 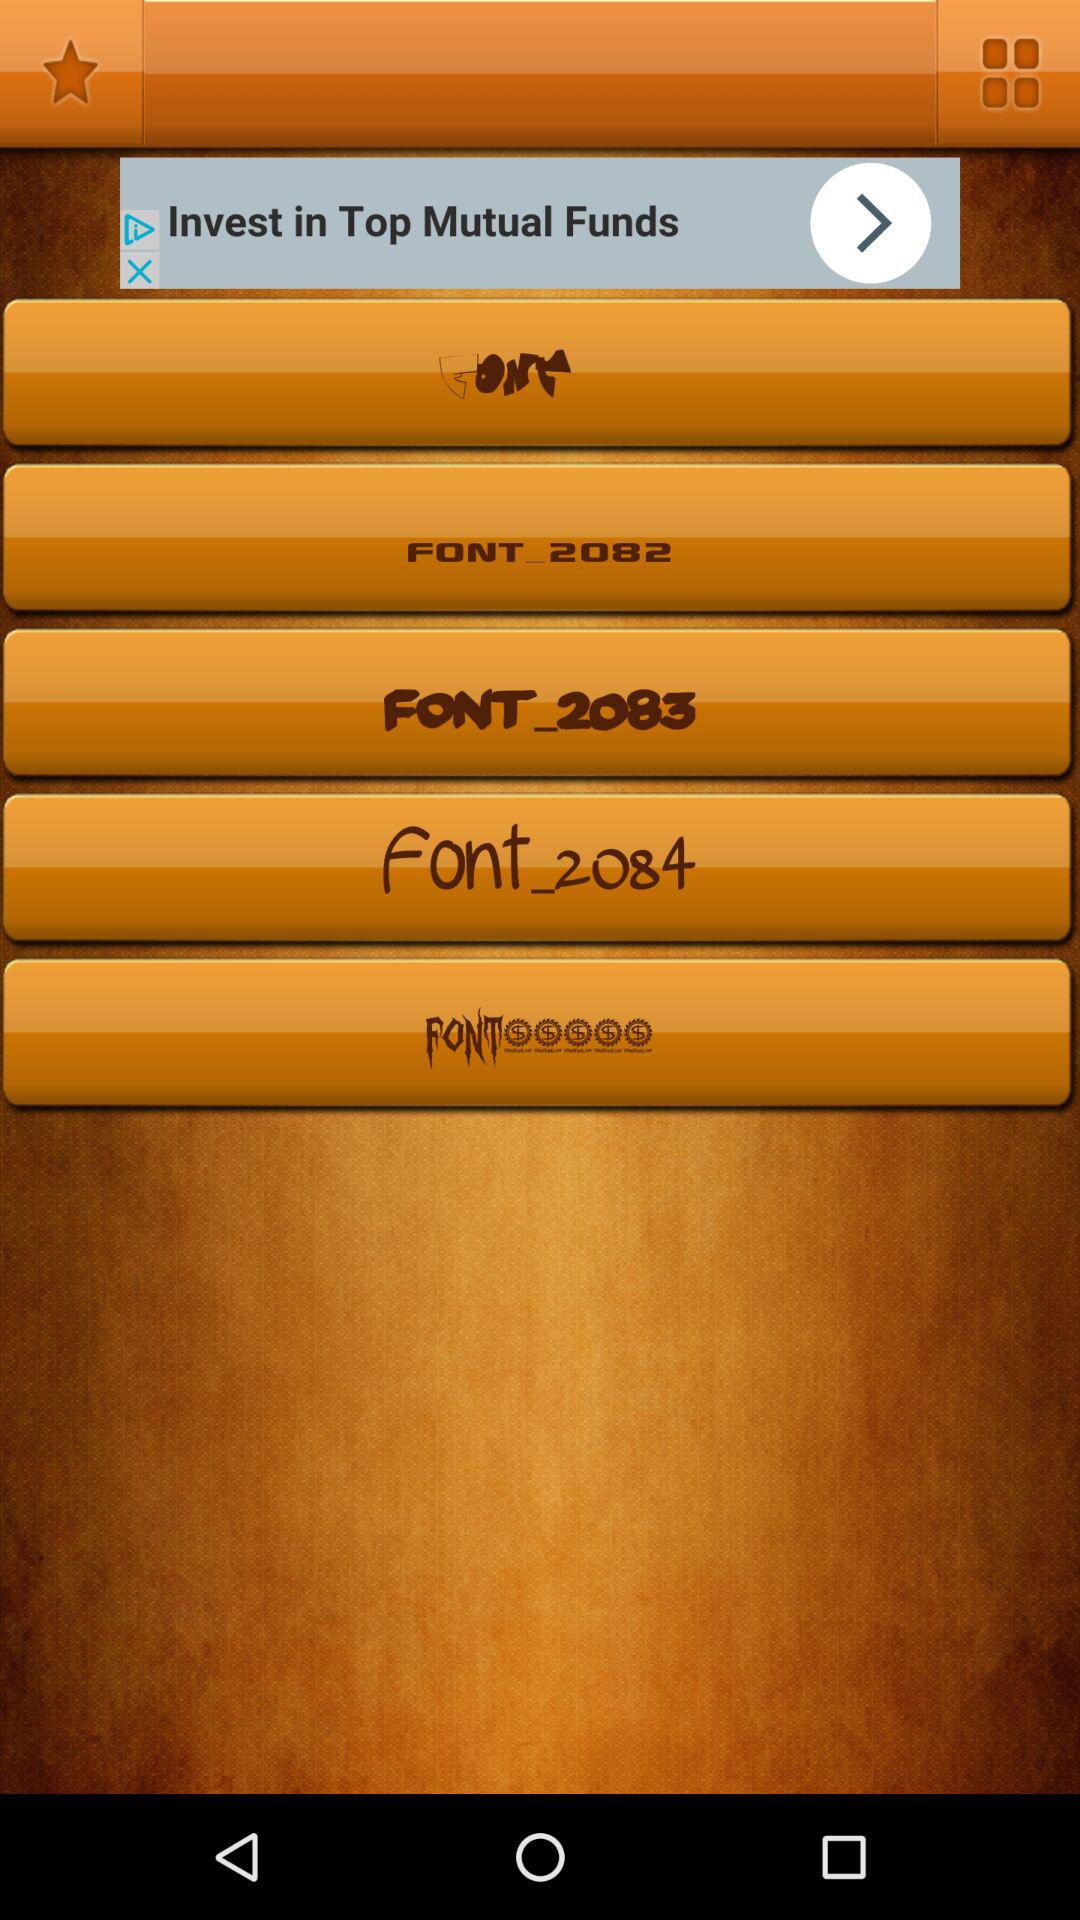 What do you see at coordinates (72, 72) in the screenshot?
I see `favorite fonts` at bounding box center [72, 72].